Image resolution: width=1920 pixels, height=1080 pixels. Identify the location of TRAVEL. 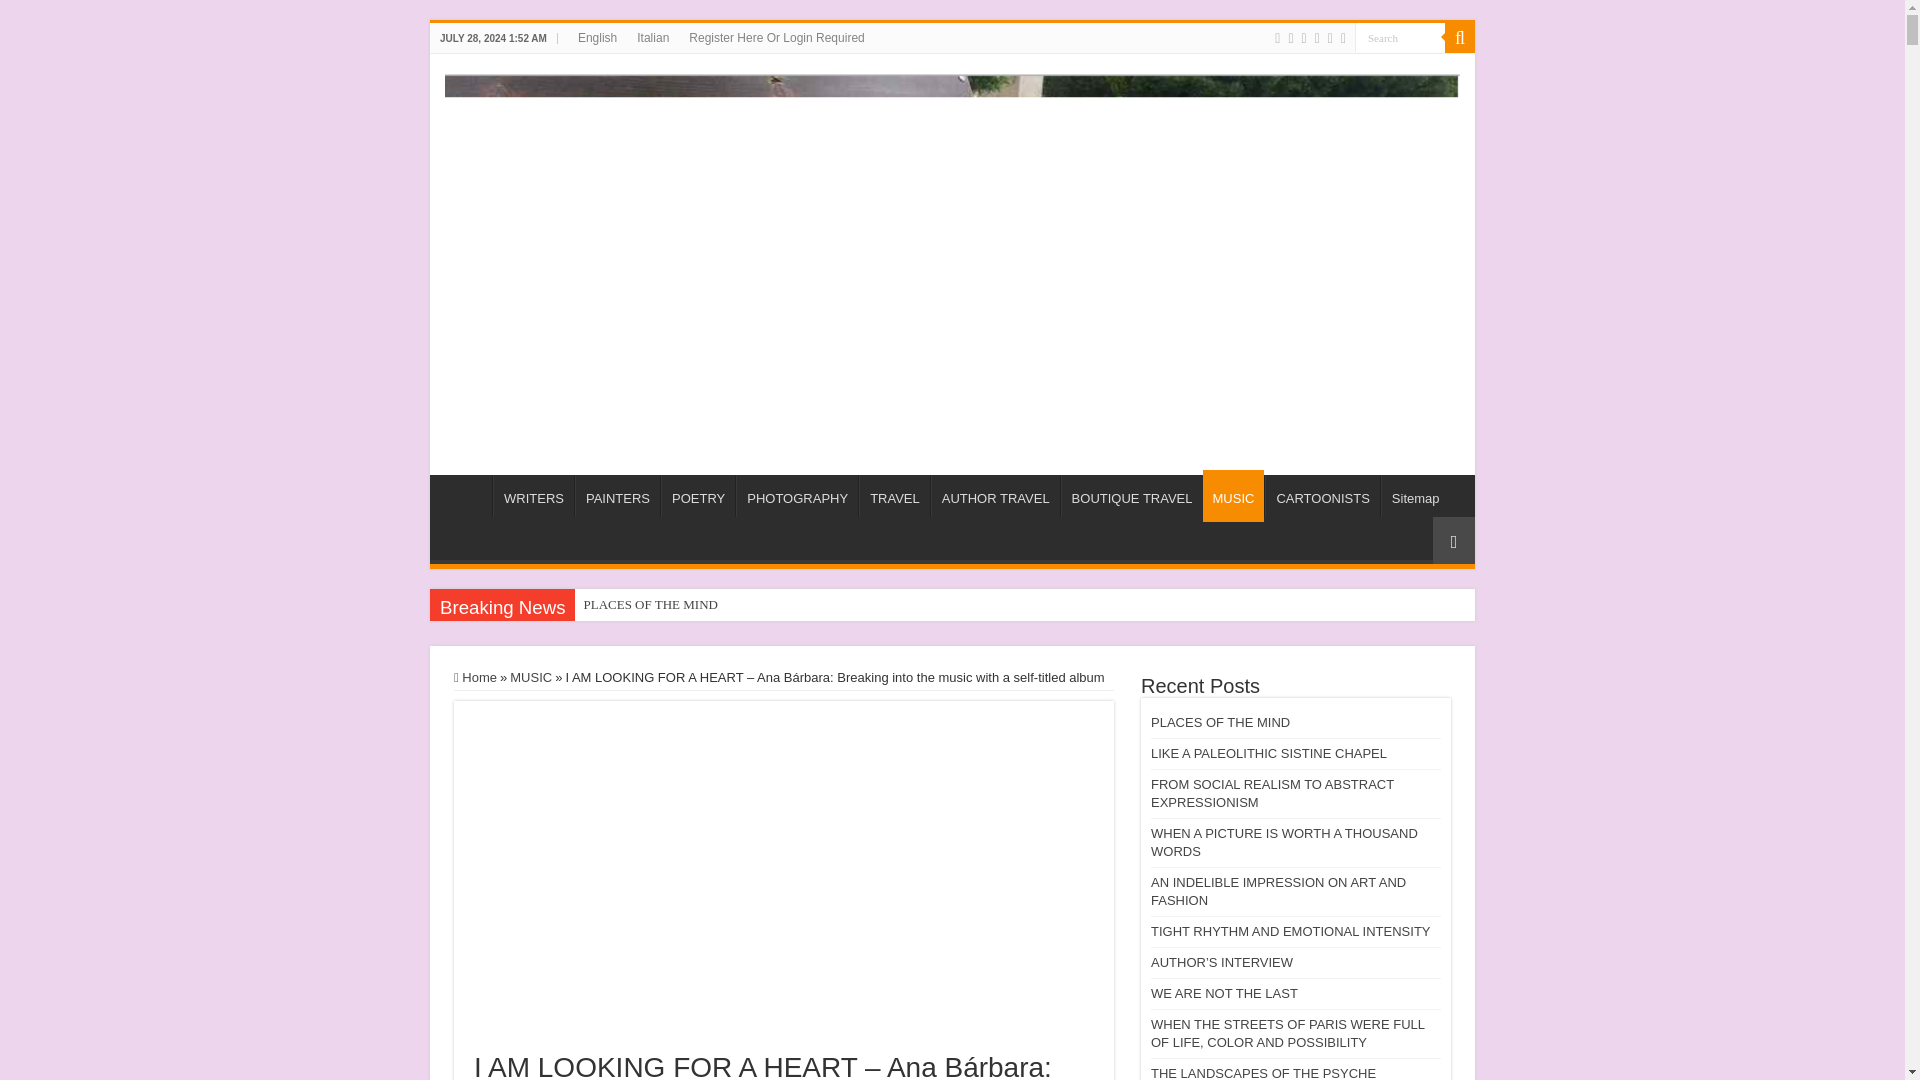
(894, 496).